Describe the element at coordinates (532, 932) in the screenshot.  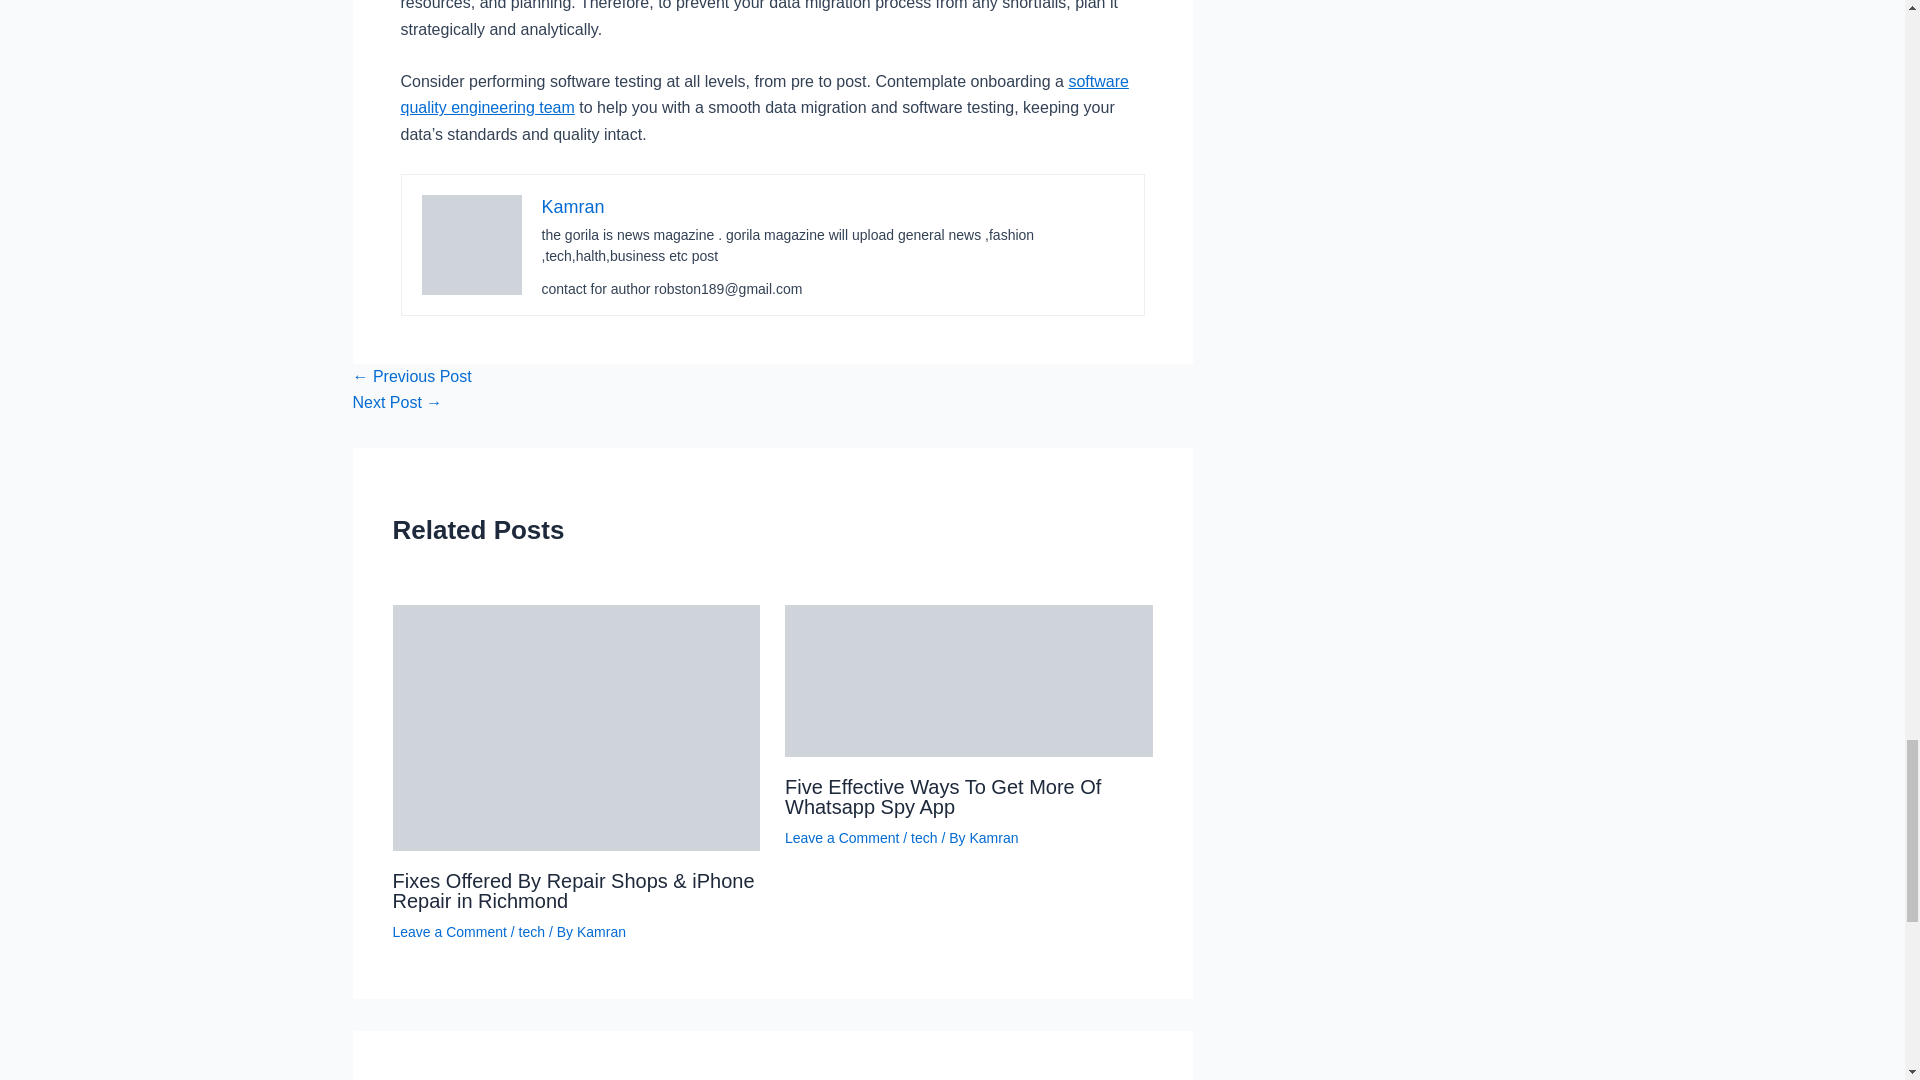
I see `tech` at that location.